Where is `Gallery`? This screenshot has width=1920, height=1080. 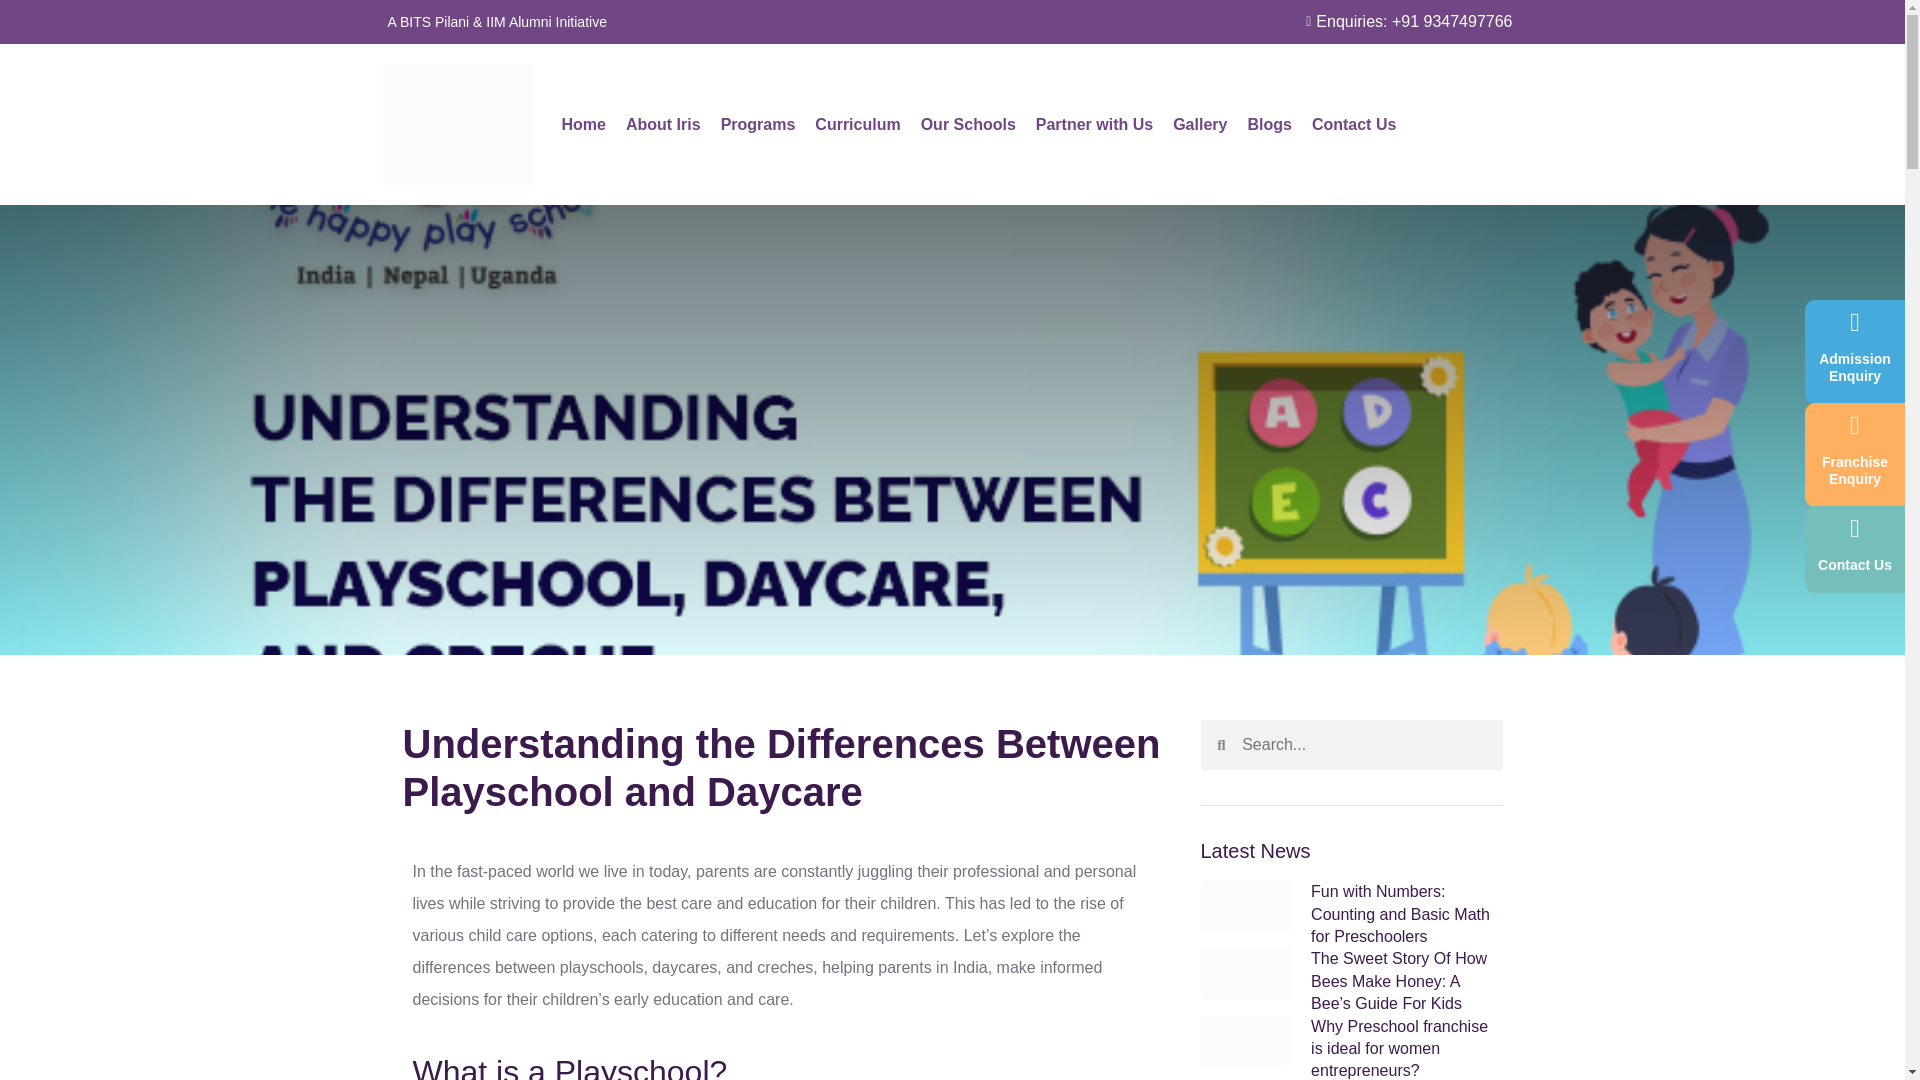 Gallery is located at coordinates (1200, 124).